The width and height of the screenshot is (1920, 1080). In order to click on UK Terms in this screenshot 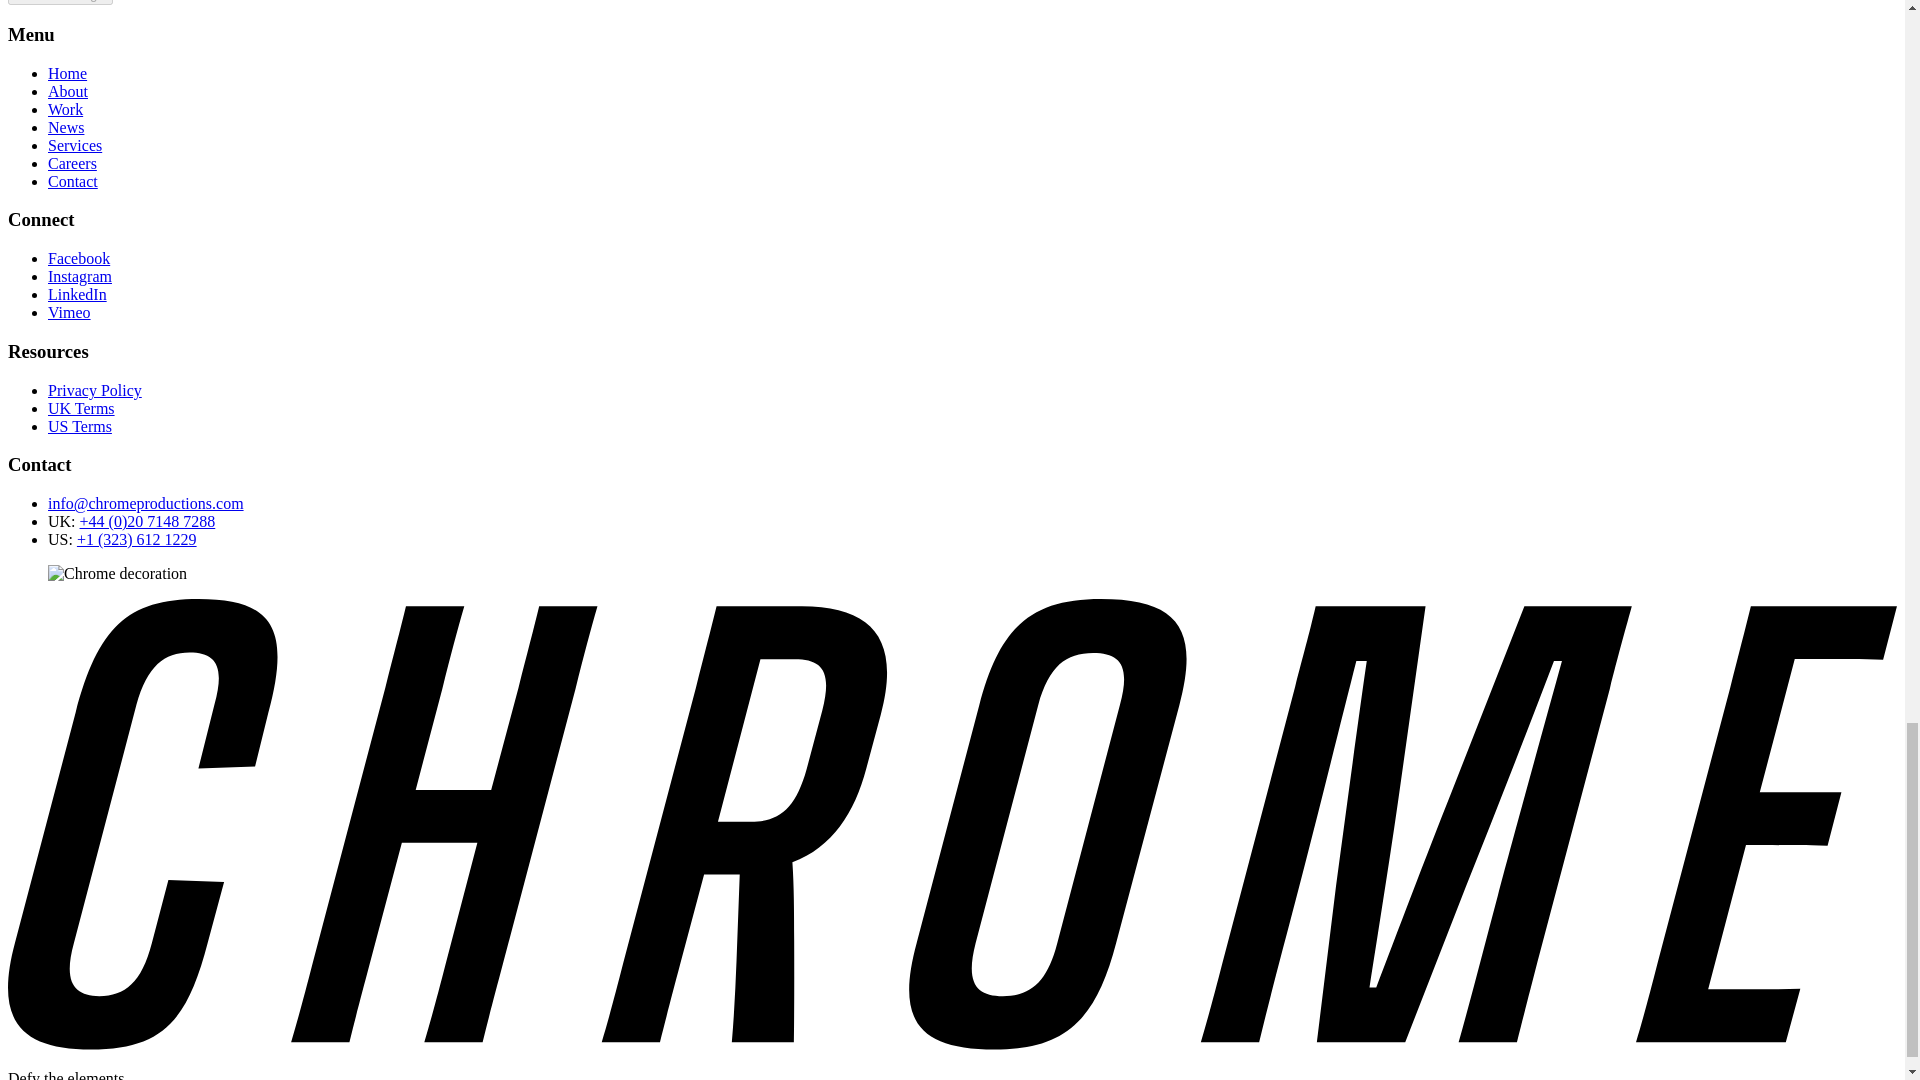, I will do `click(82, 408)`.